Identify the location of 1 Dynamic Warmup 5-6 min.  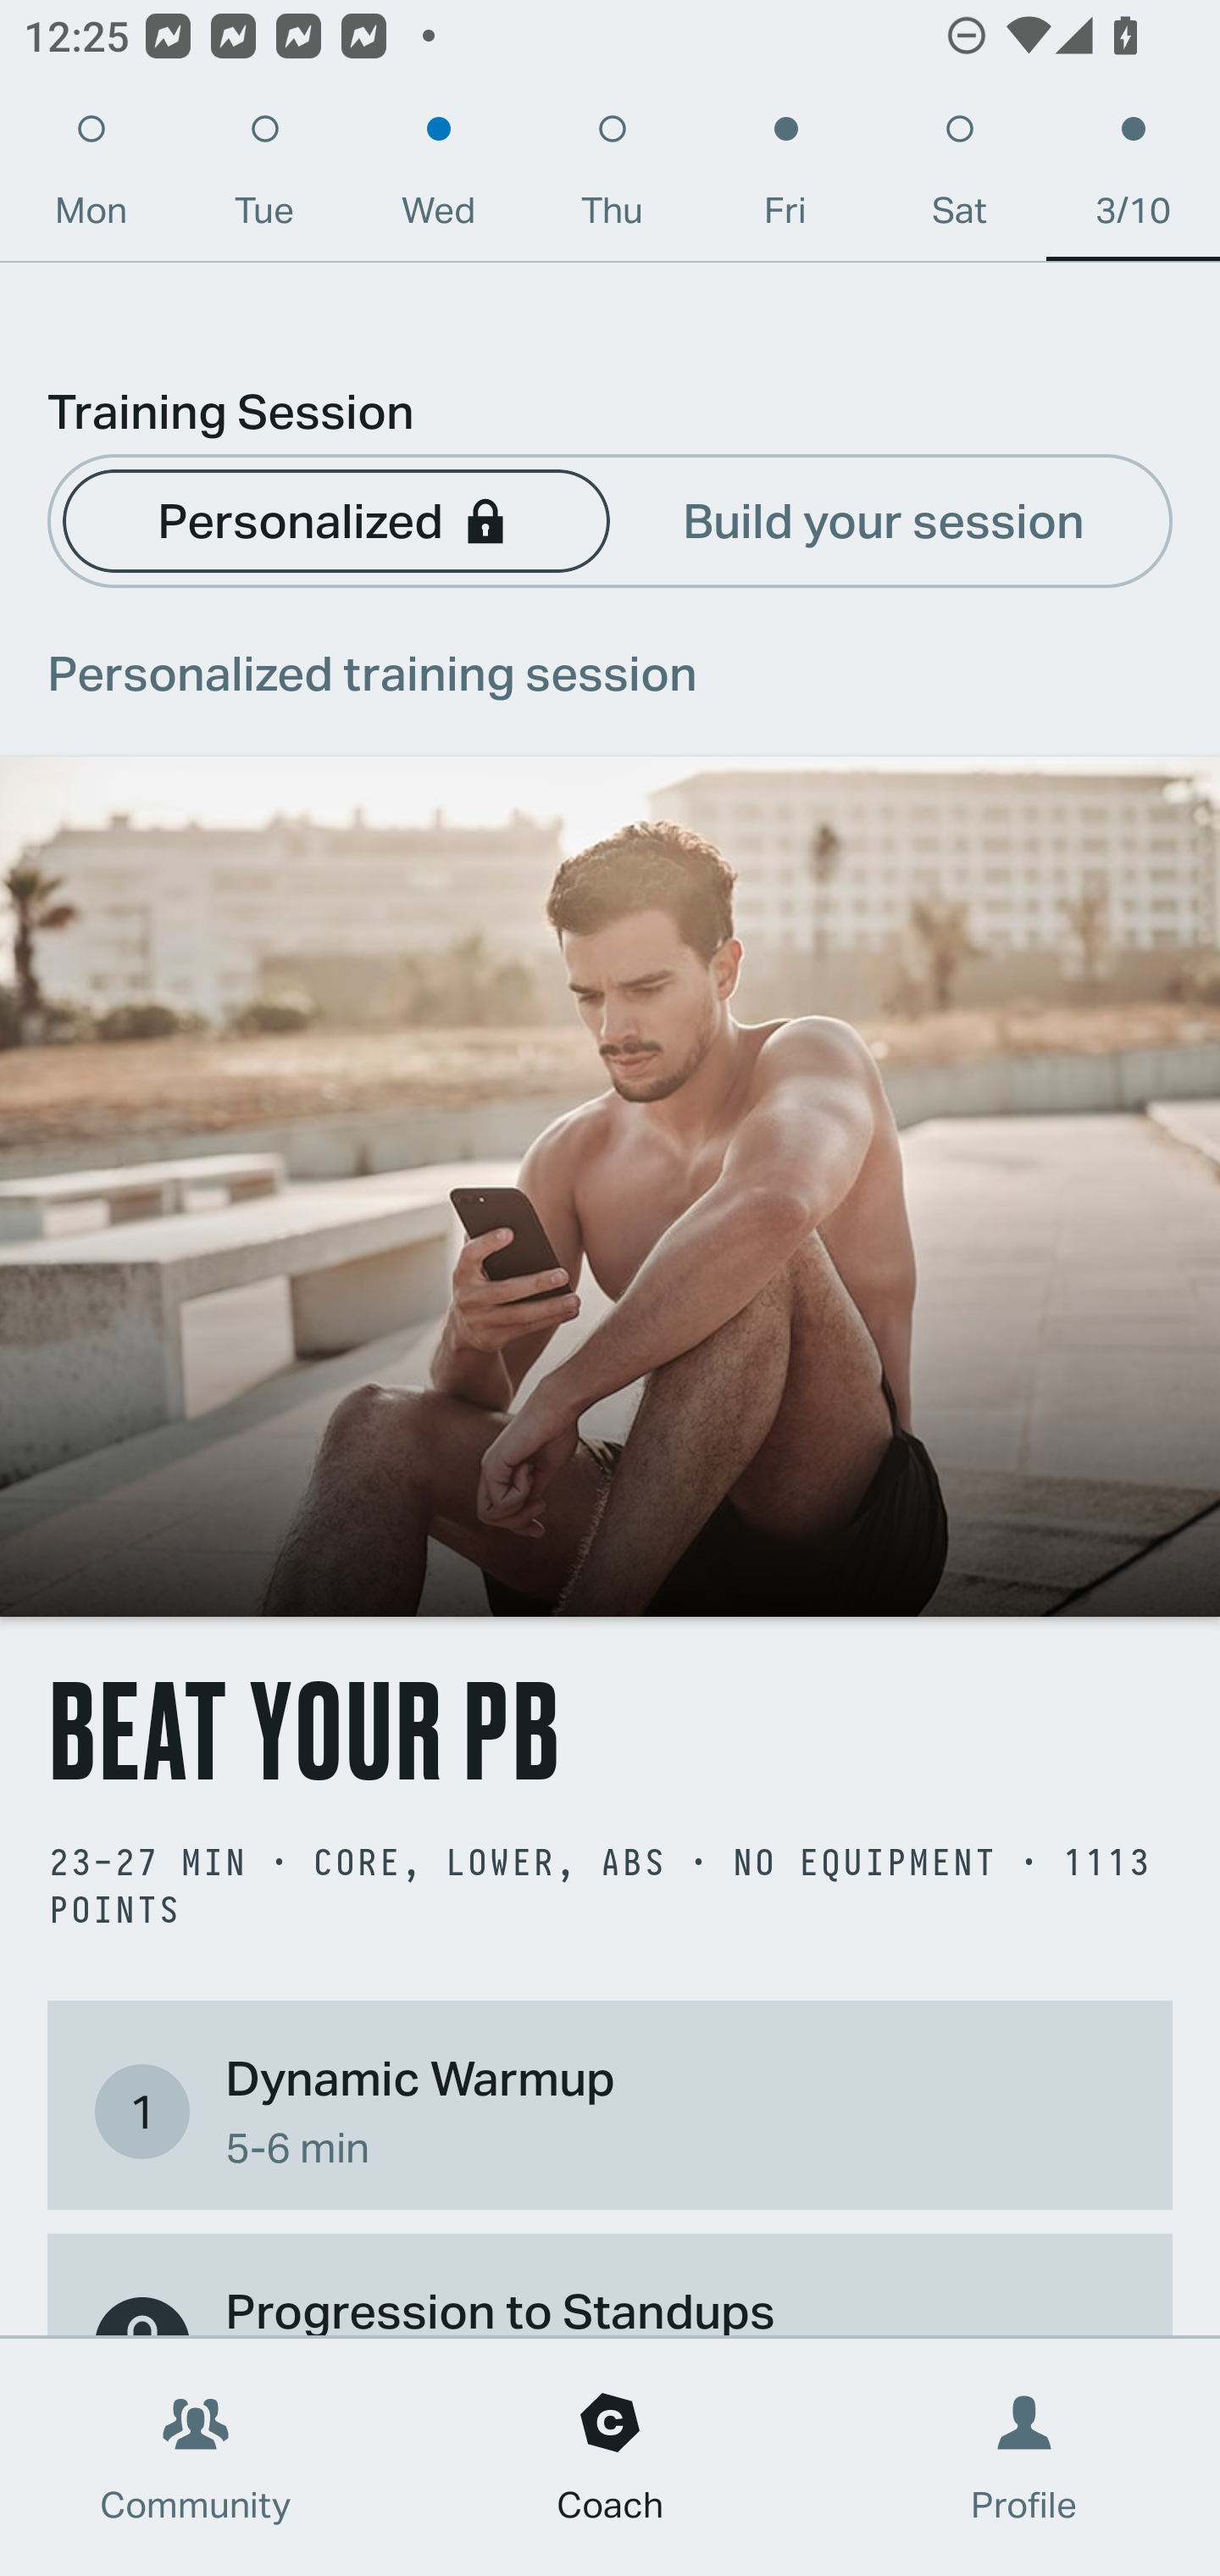
(610, 2110).